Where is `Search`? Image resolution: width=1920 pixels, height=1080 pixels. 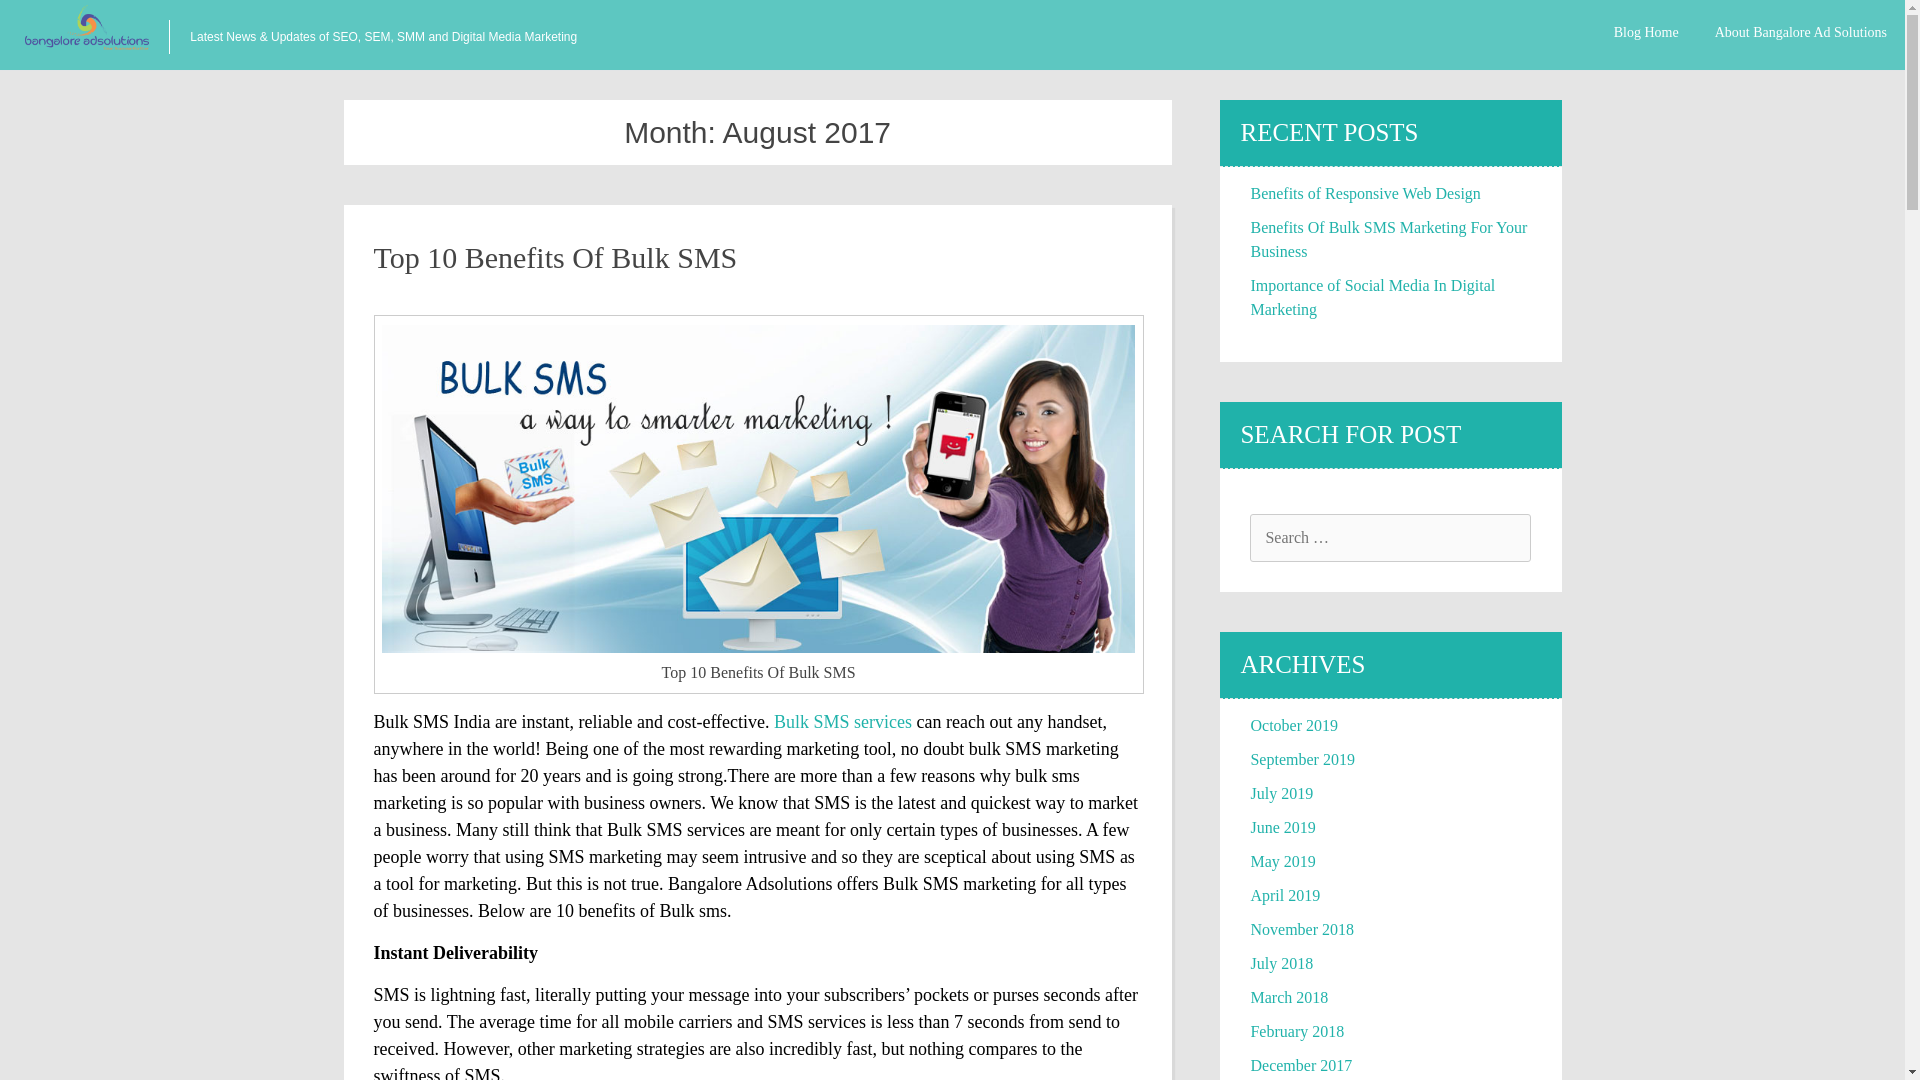
Search is located at coordinates (34, 16).